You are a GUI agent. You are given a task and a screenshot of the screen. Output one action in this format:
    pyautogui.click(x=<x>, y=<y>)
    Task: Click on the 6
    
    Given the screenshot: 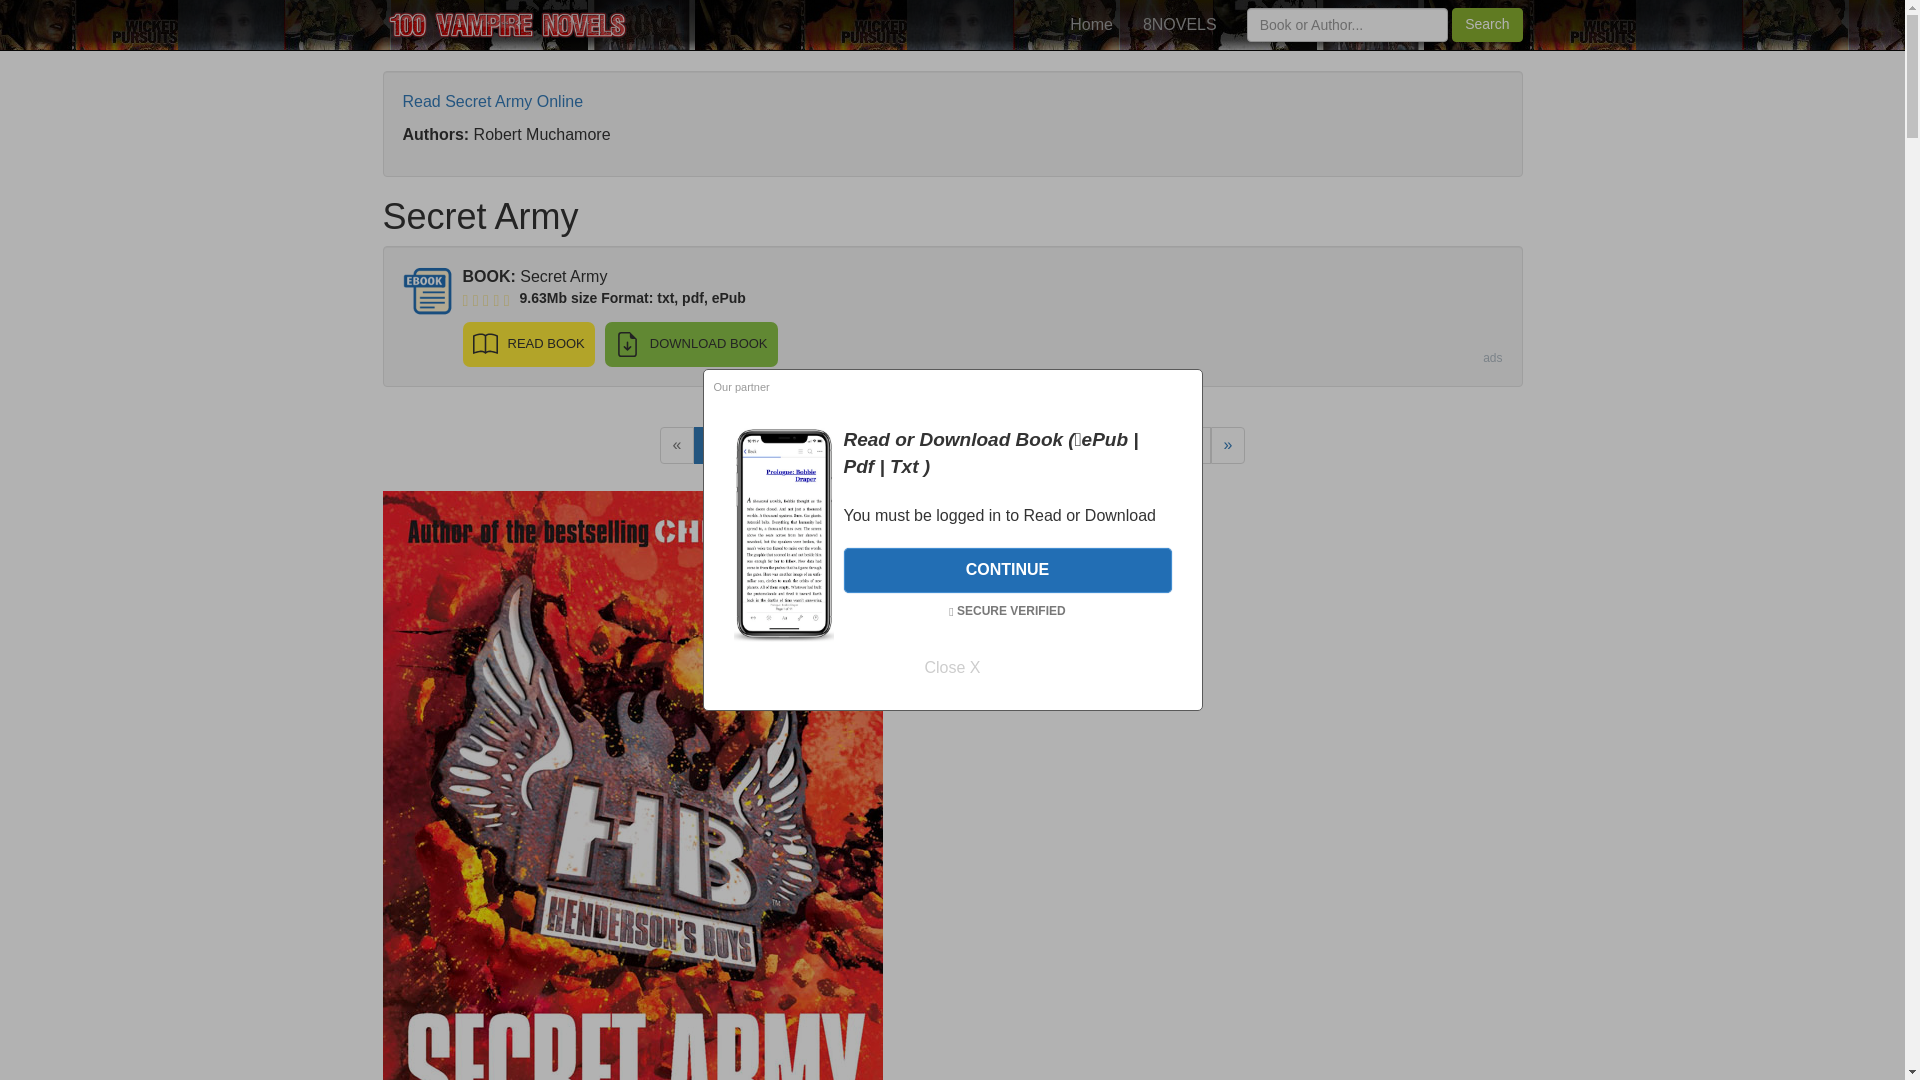 What is the action you would take?
    pyautogui.click(x=882, y=445)
    